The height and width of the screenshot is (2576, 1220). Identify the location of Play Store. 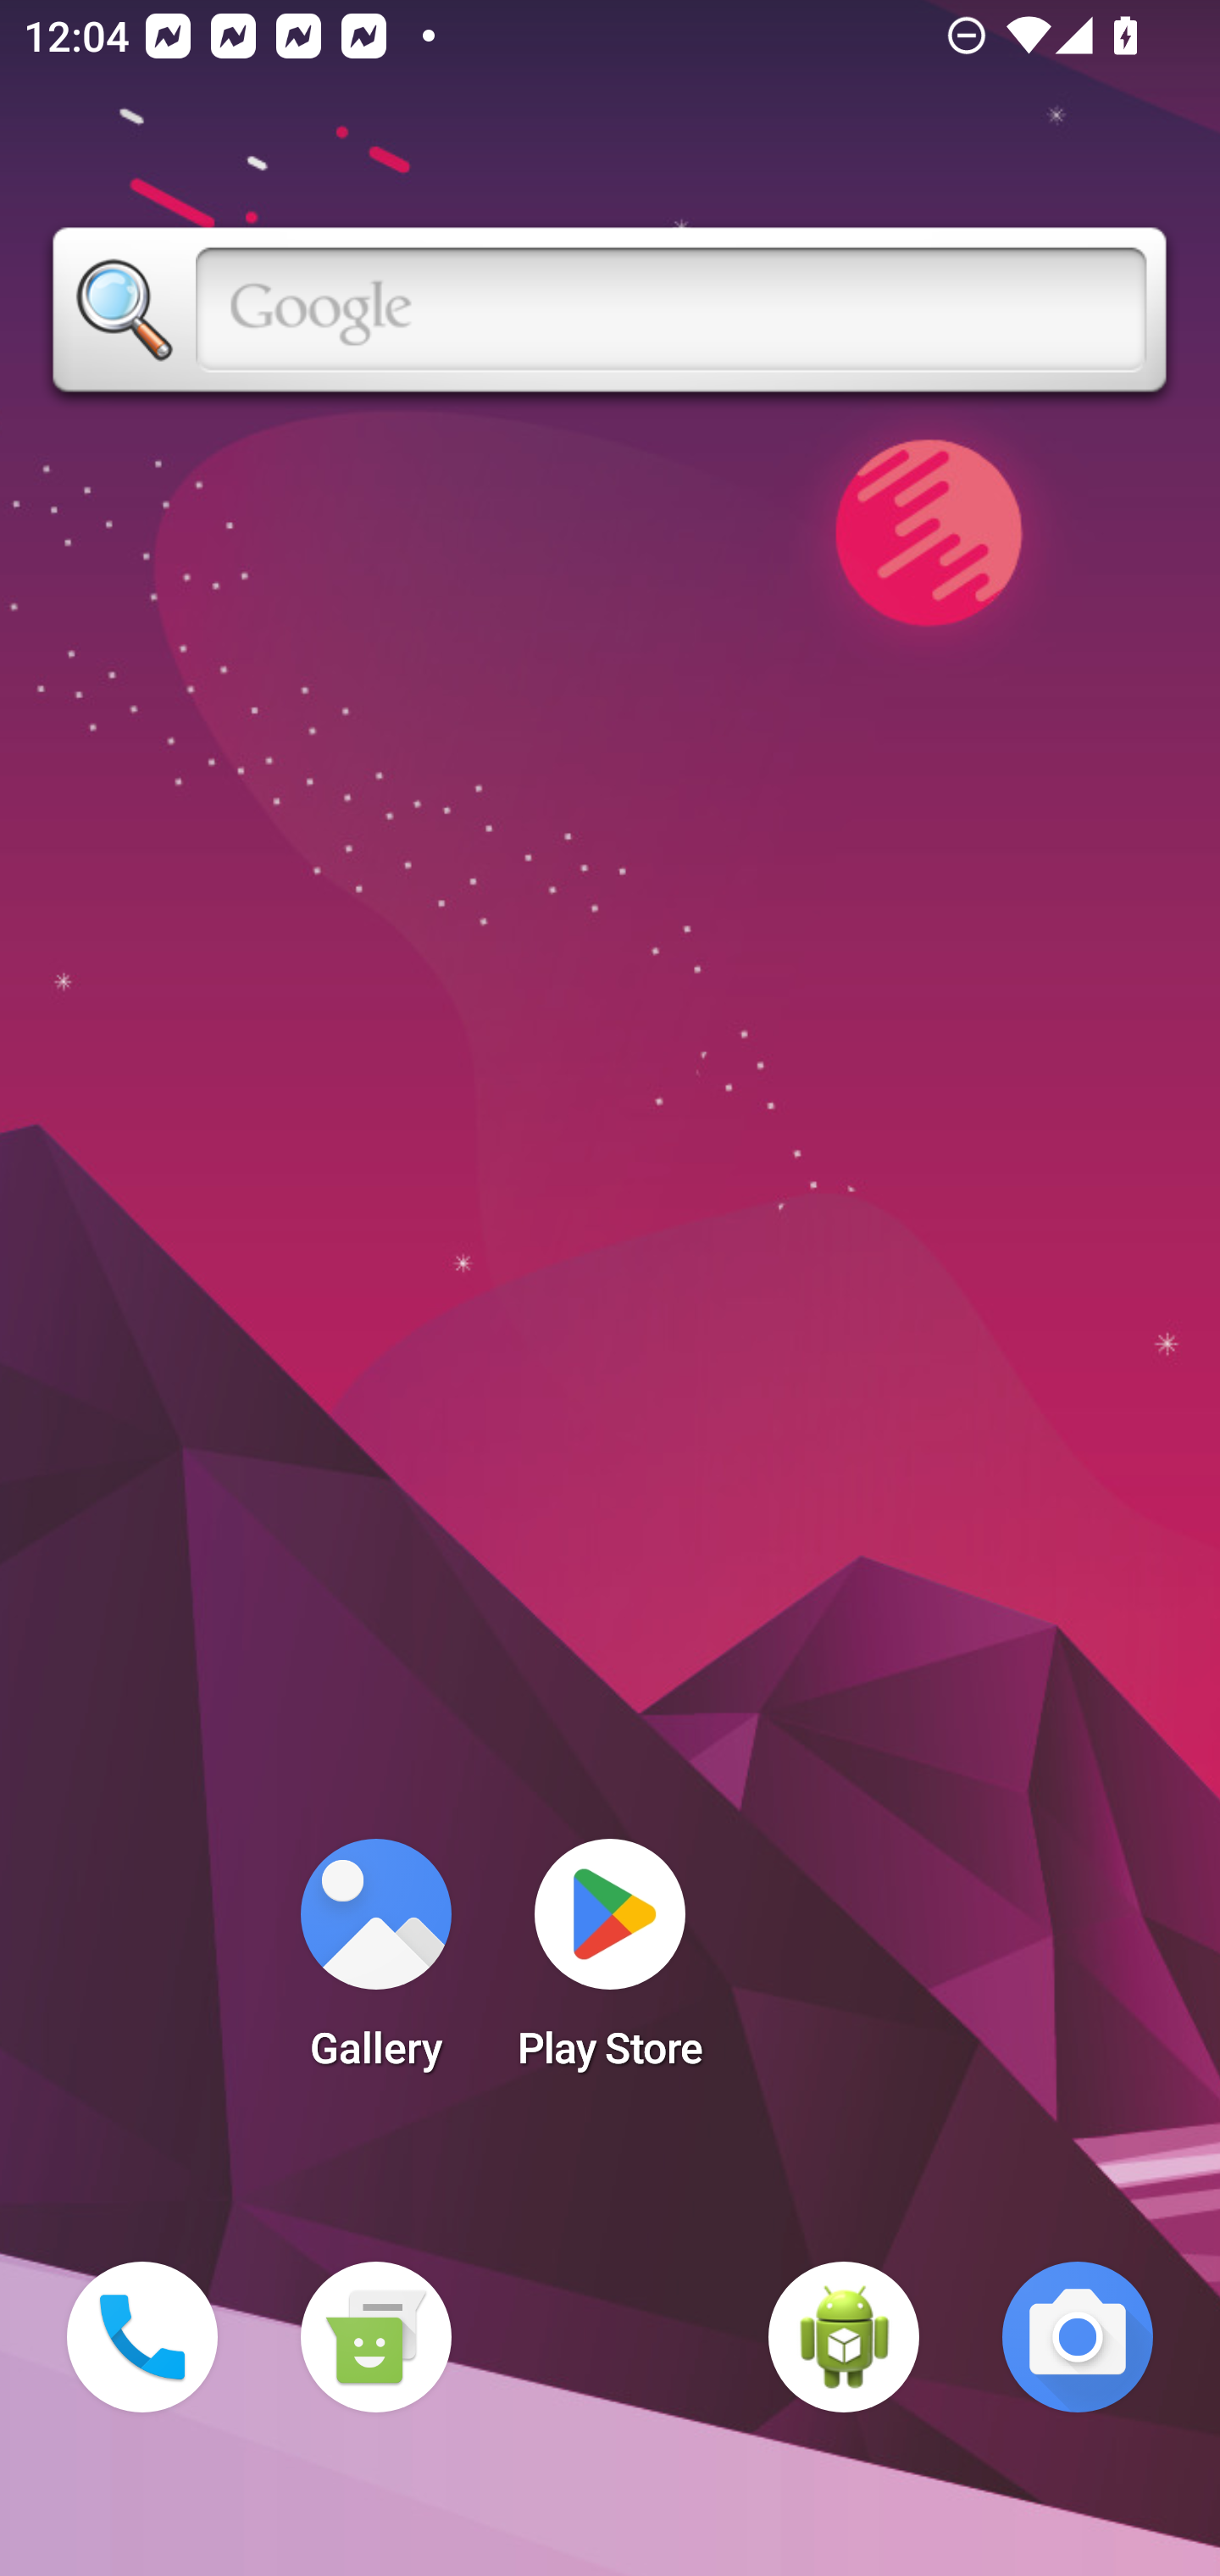
(610, 1964).